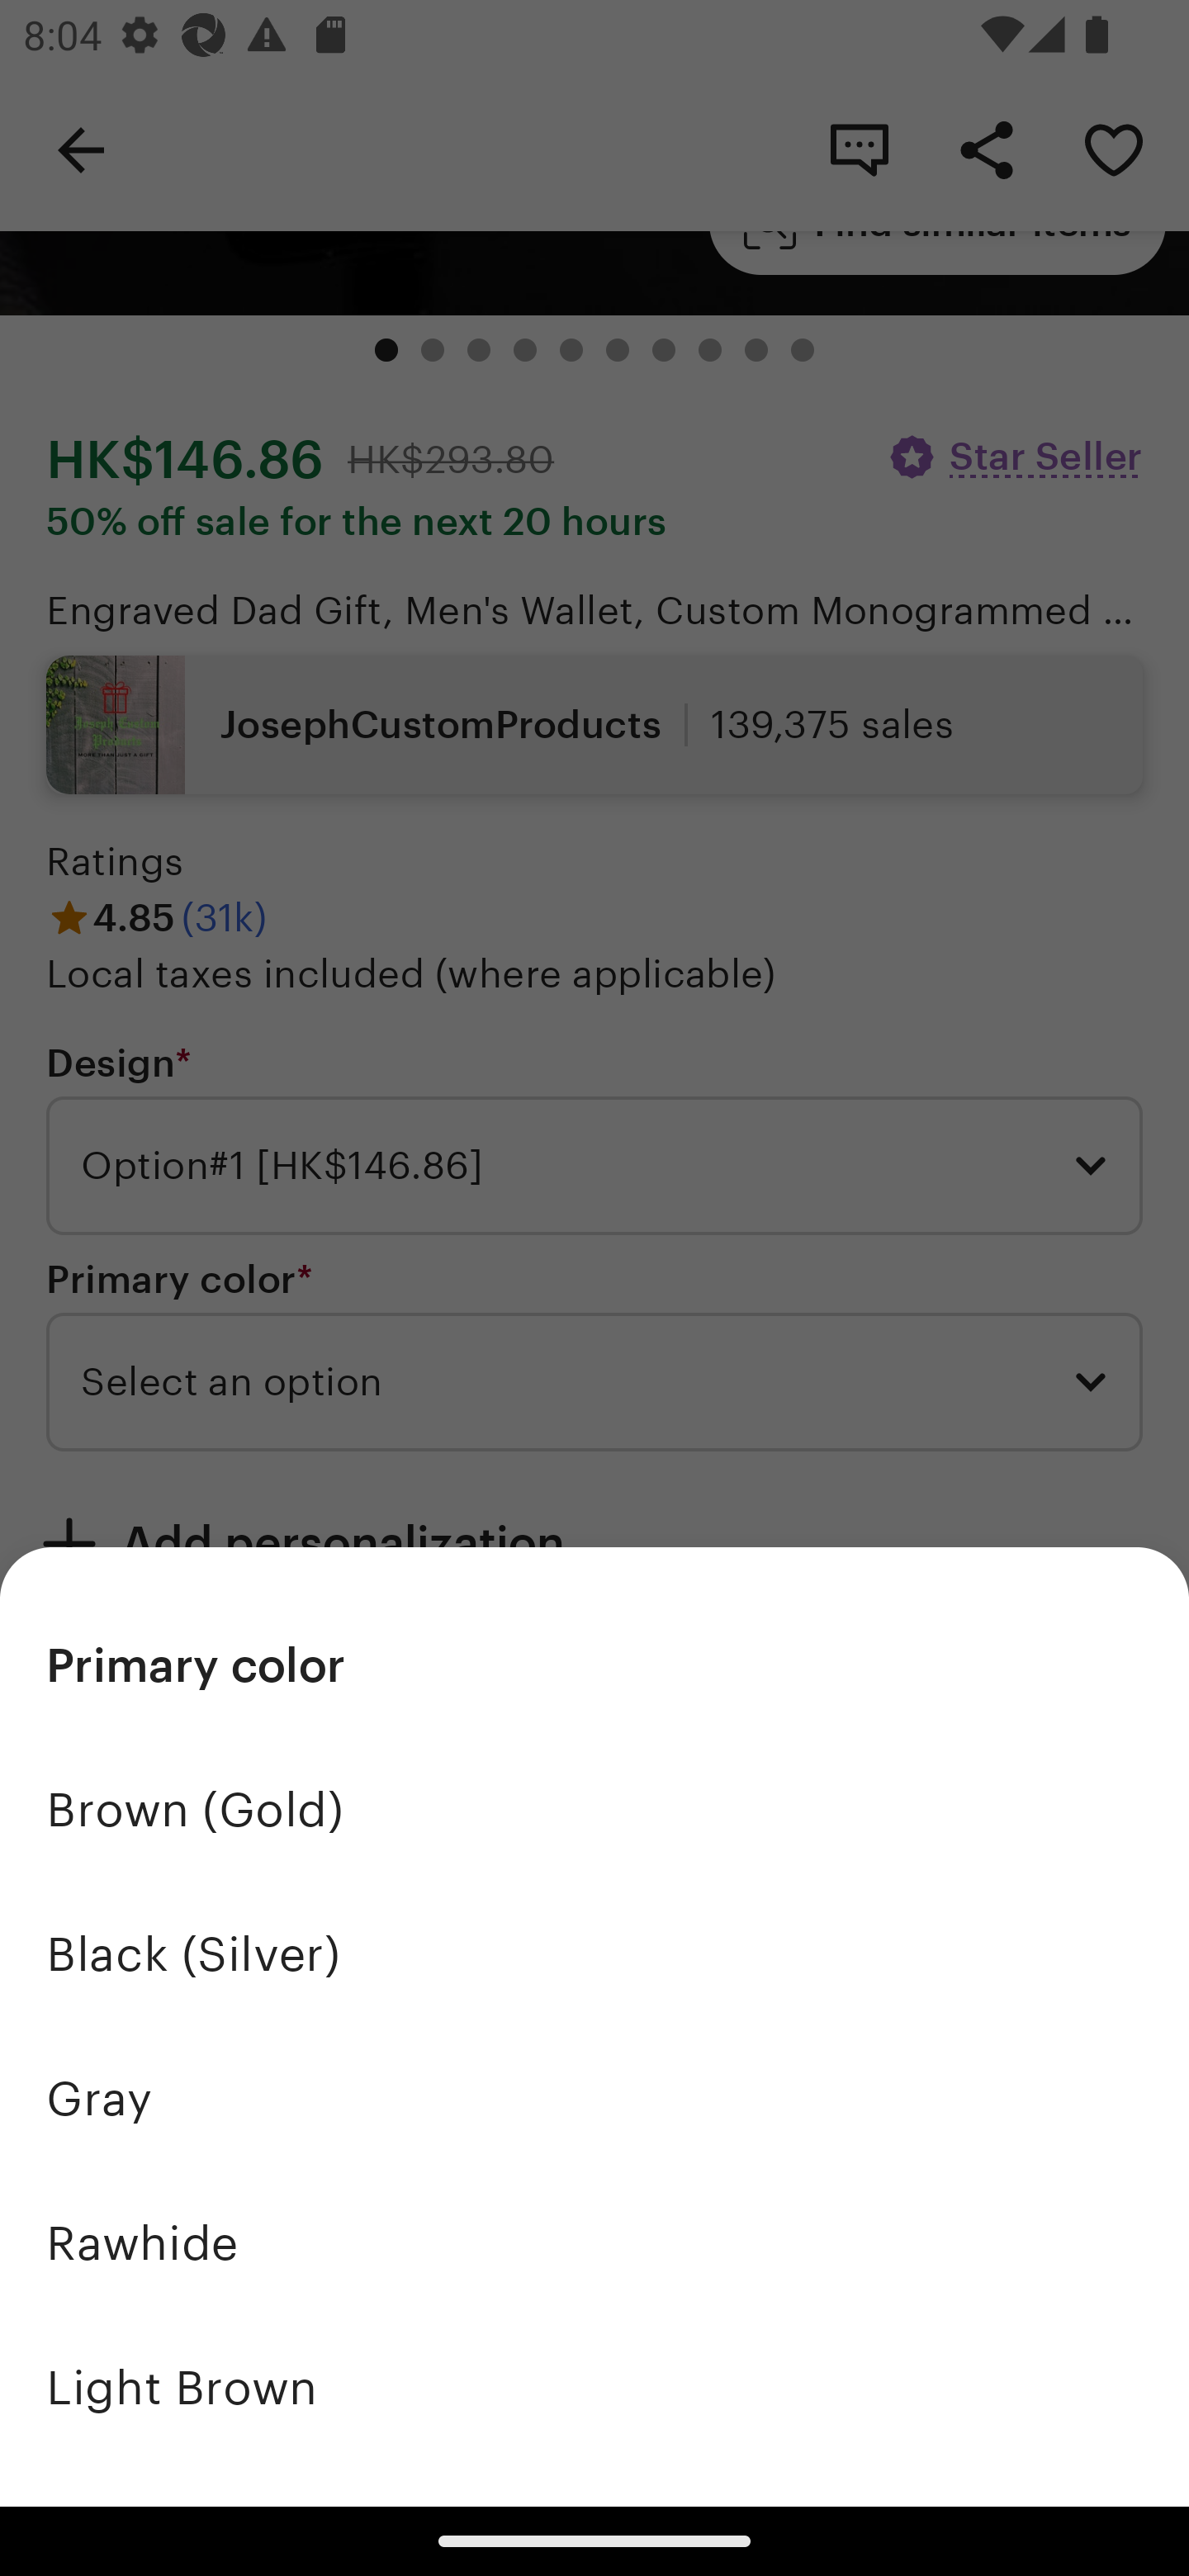  Describe the element at coordinates (594, 2388) in the screenshot. I see `Light Brown` at that location.